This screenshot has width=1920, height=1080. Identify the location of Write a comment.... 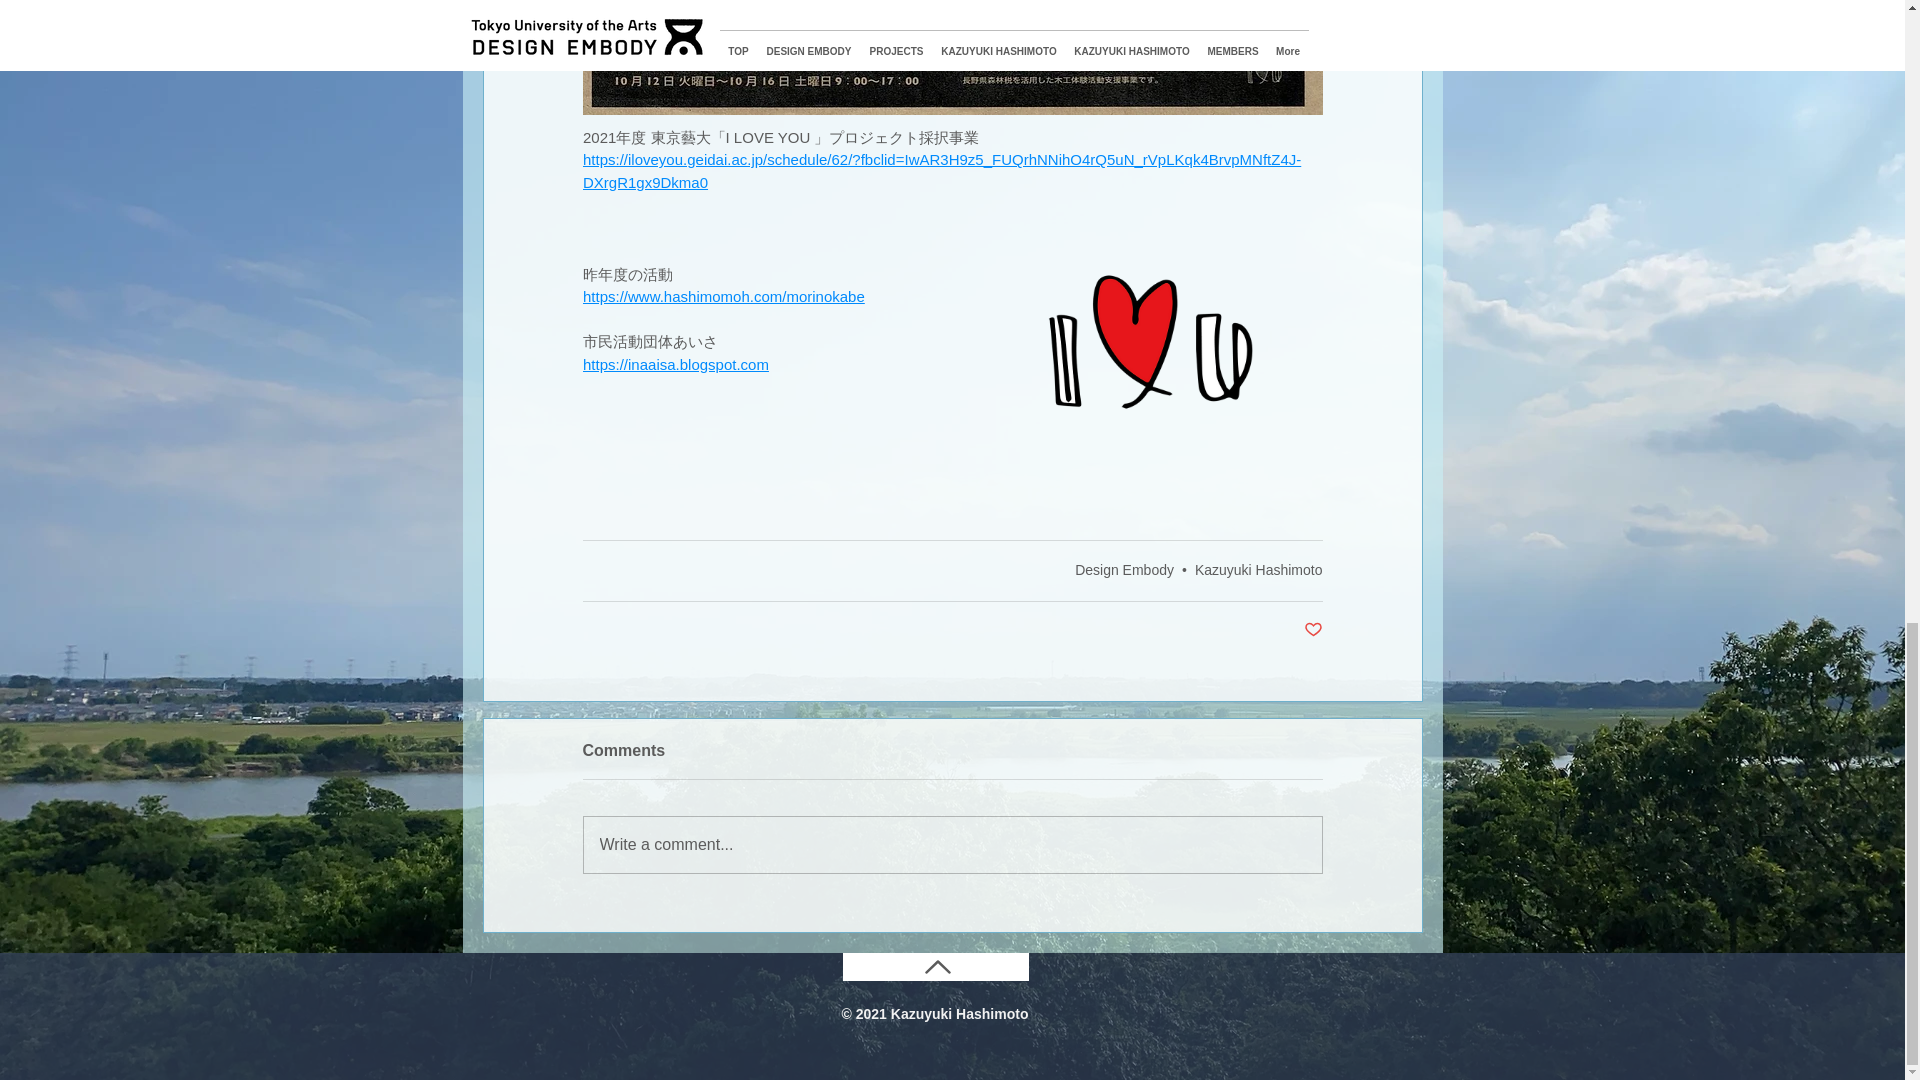
(952, 844).